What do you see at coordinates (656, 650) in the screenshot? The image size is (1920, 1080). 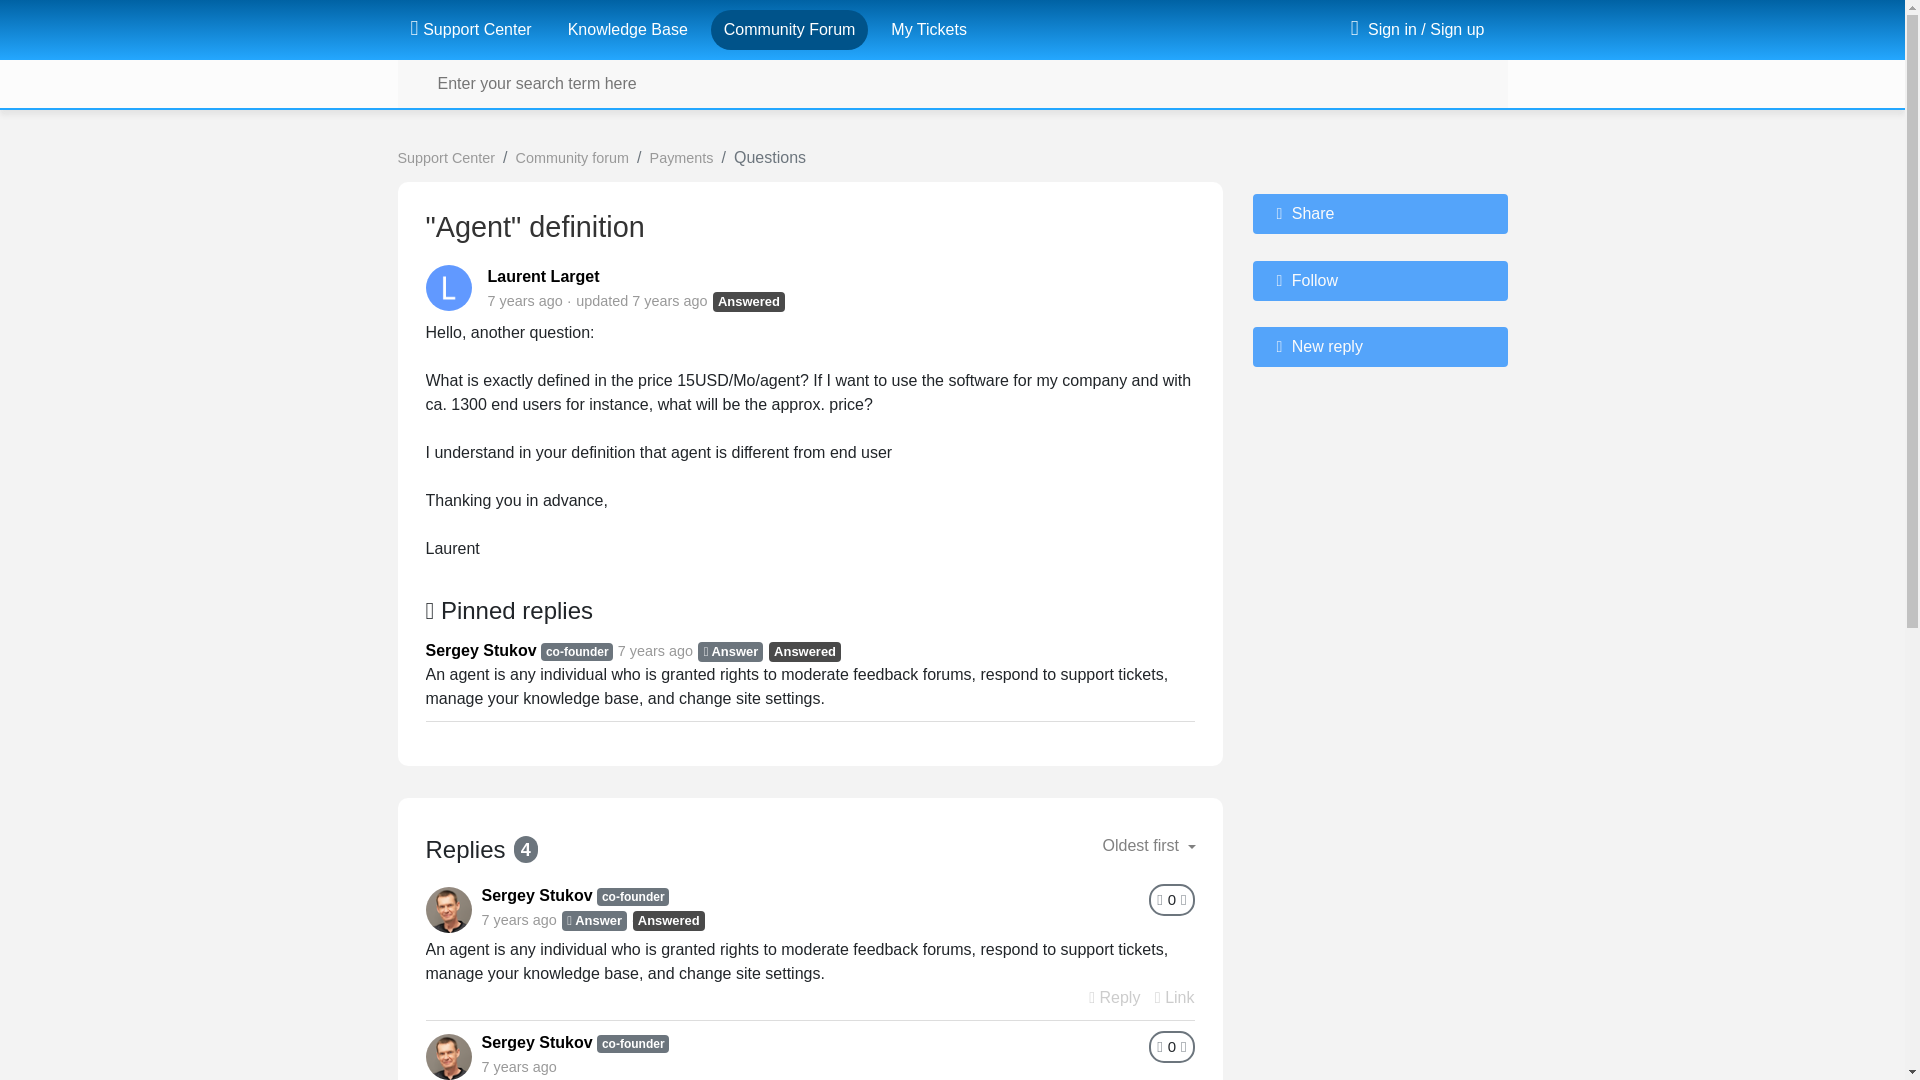 I see `March 13, 2017 9:06 a.m.` at bounding box center [656, 650].